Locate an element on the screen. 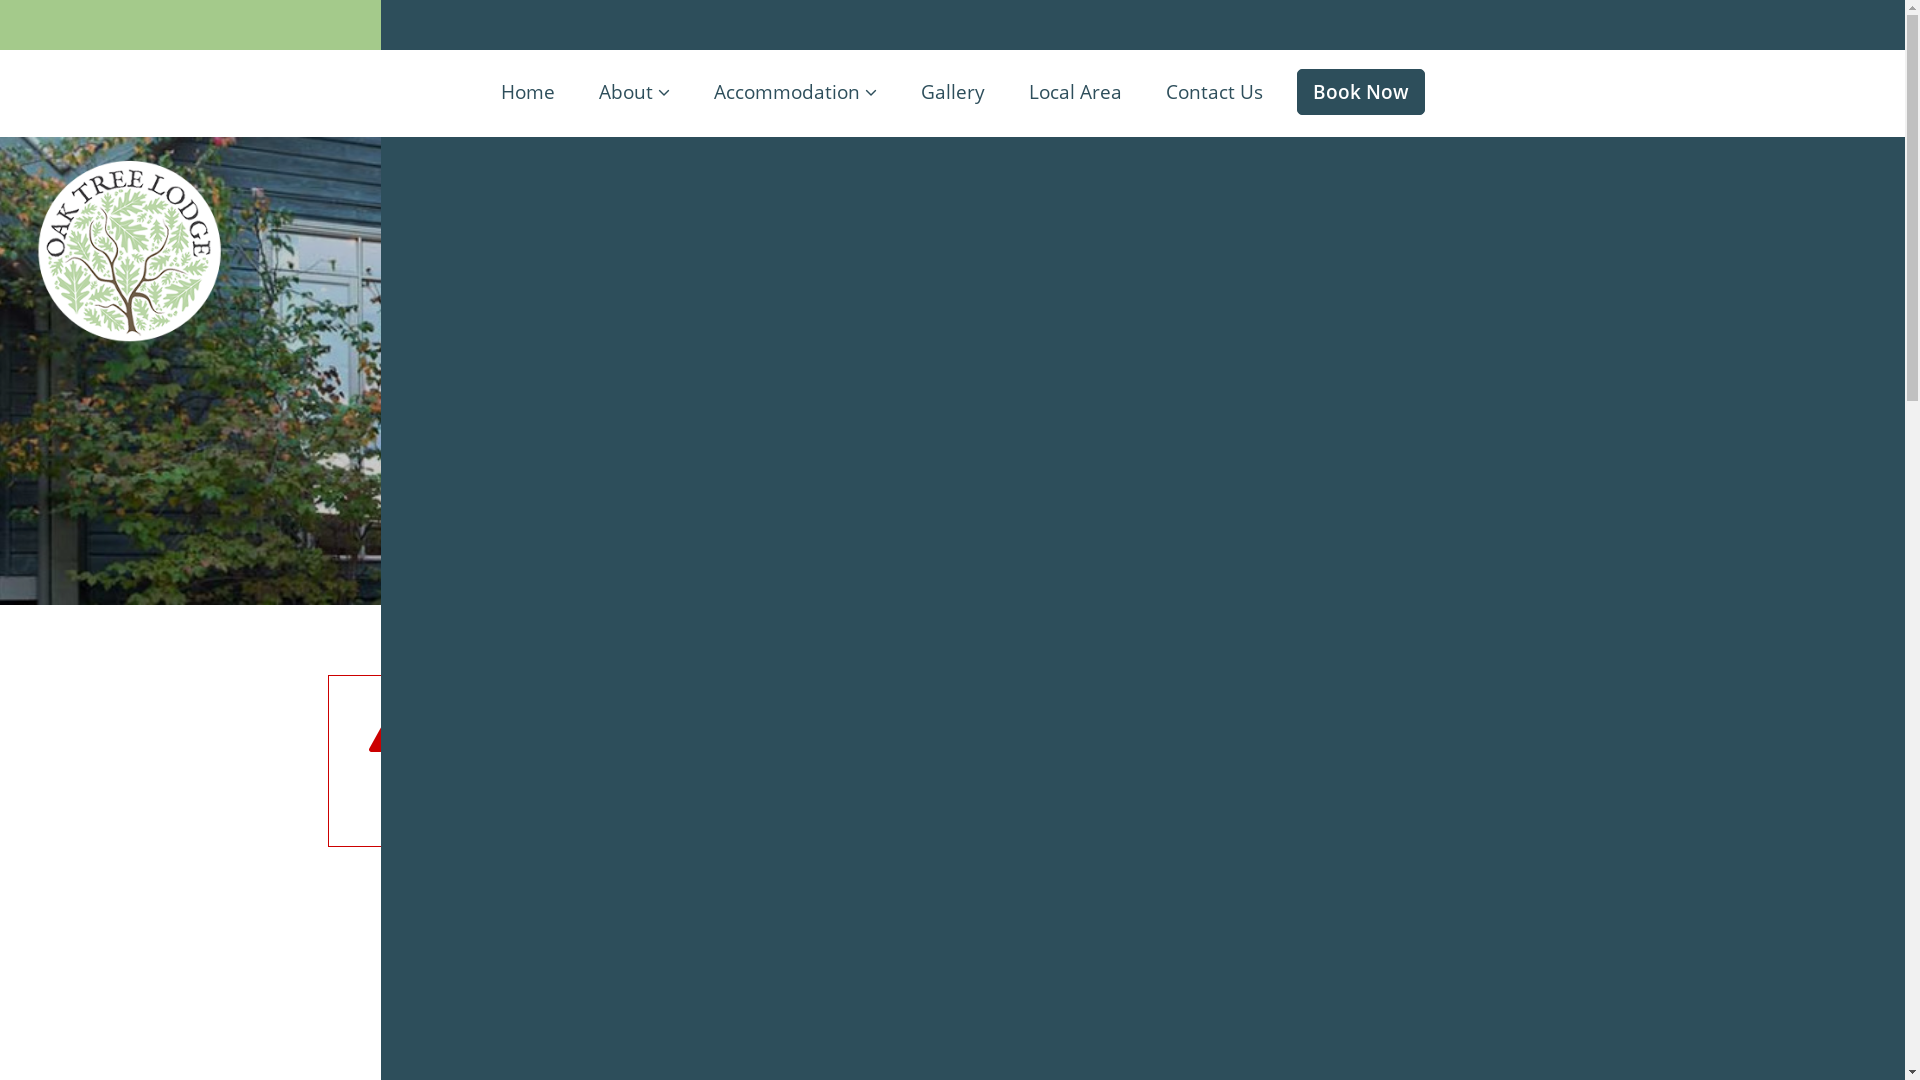  contact us is located at coordinates (640, 794).